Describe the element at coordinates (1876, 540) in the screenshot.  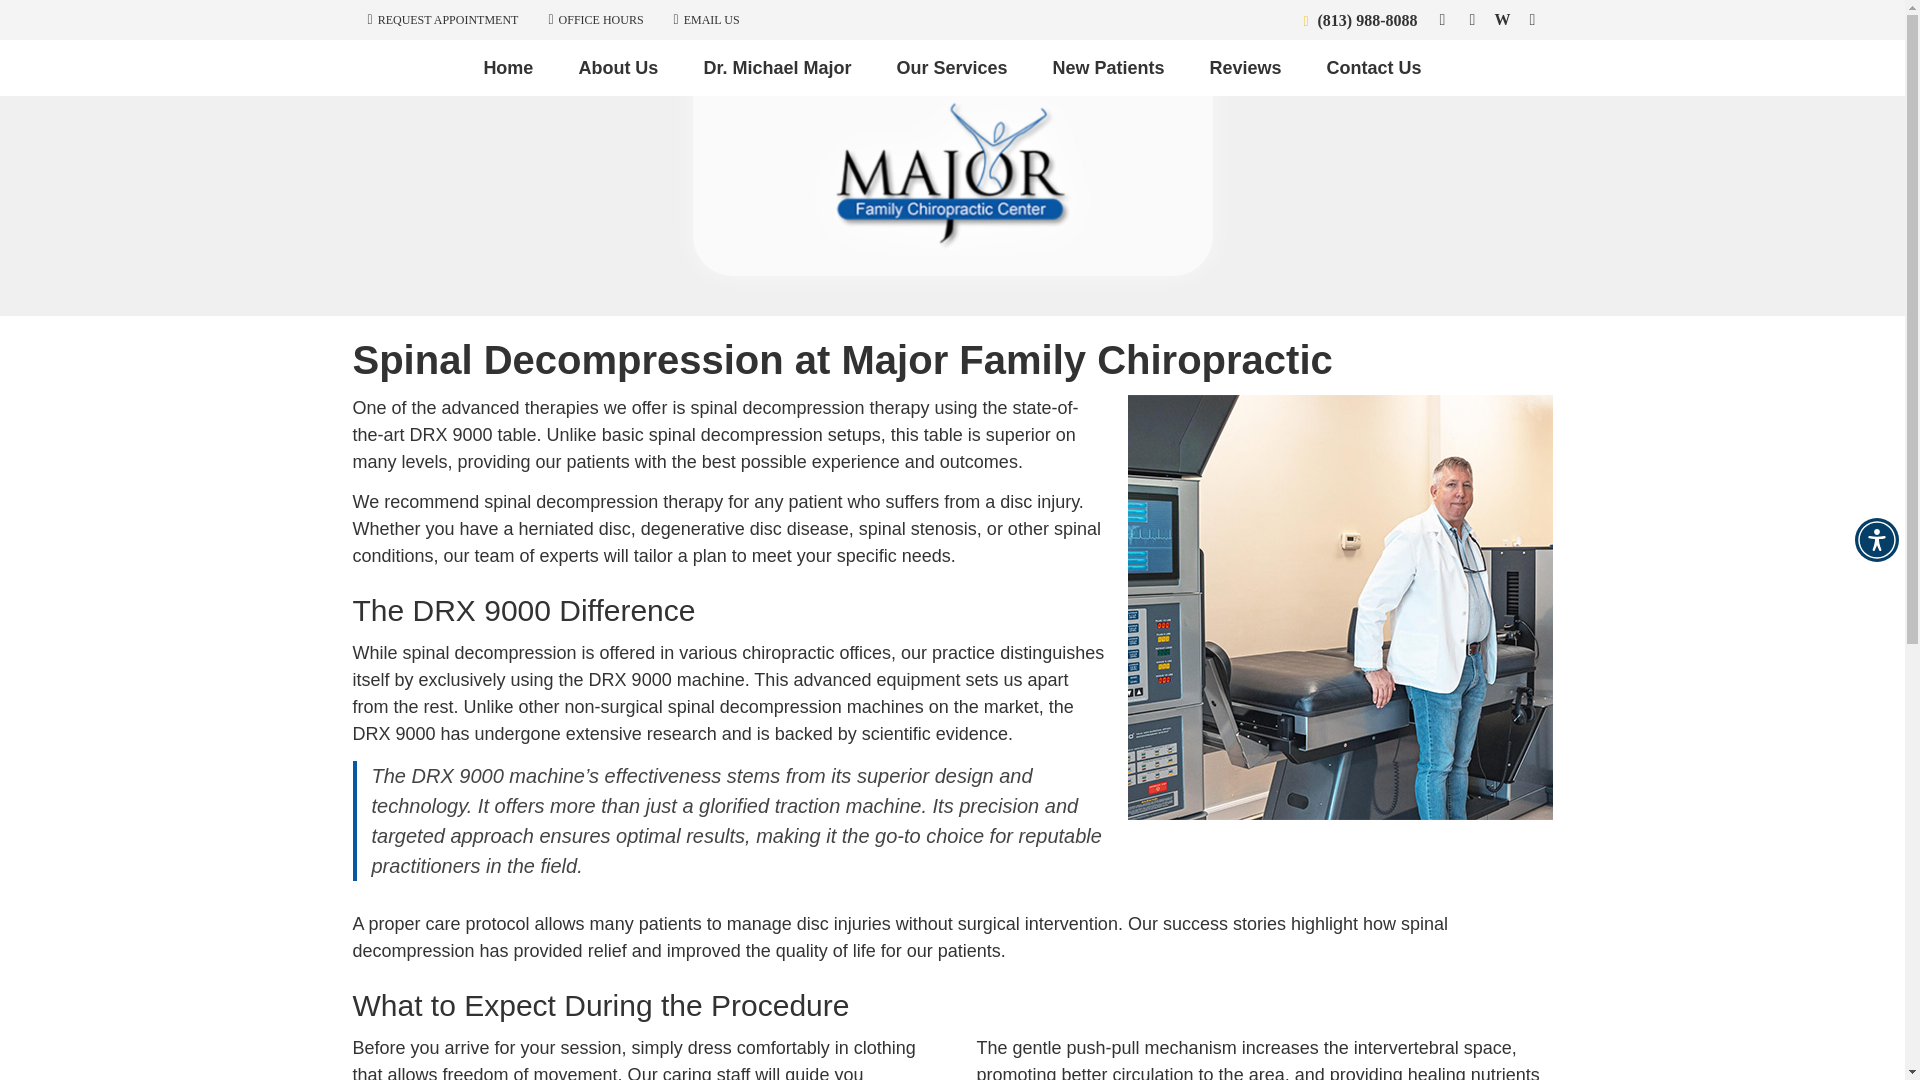
I see `Accessibility Menu` at that location.